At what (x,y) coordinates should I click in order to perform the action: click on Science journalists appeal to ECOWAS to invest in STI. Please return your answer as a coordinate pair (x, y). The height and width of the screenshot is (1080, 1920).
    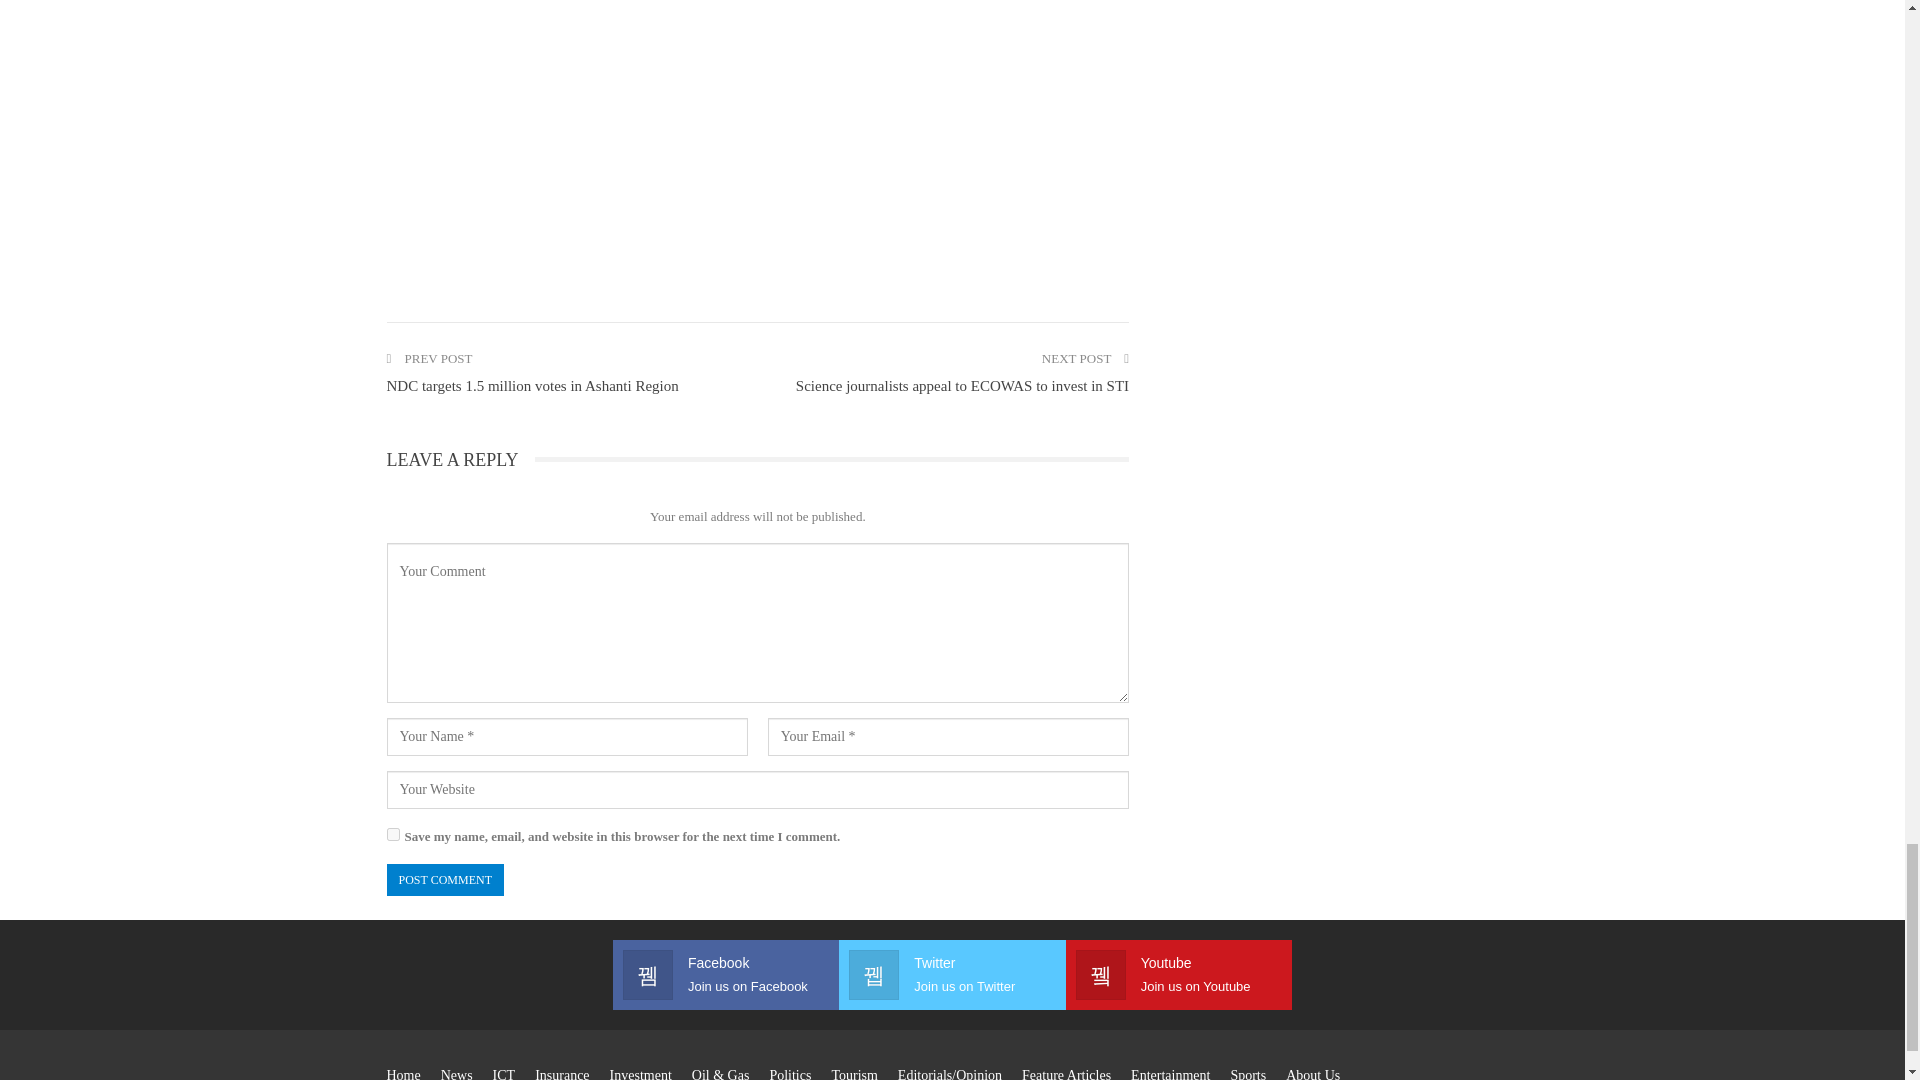
    Looking at the image, I should click on (962, 386).